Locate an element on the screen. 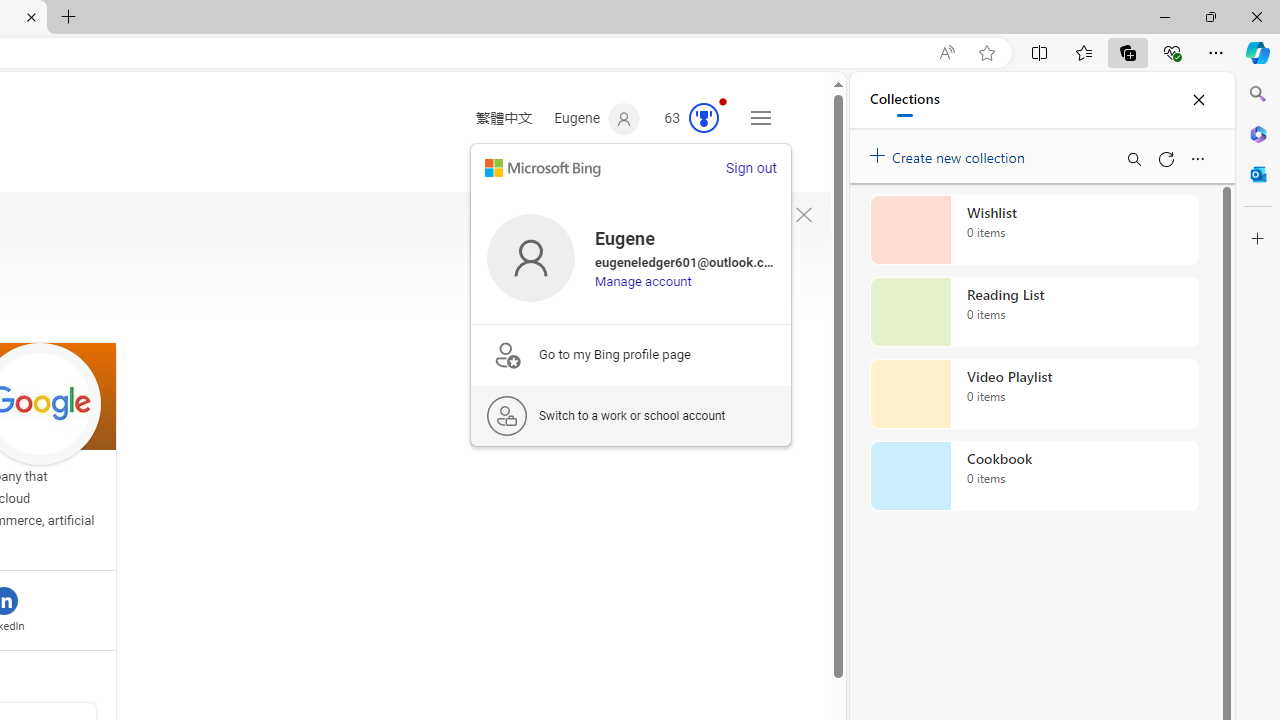 The image size is (1280, 720). Animation is located at coordinates (723, 101).